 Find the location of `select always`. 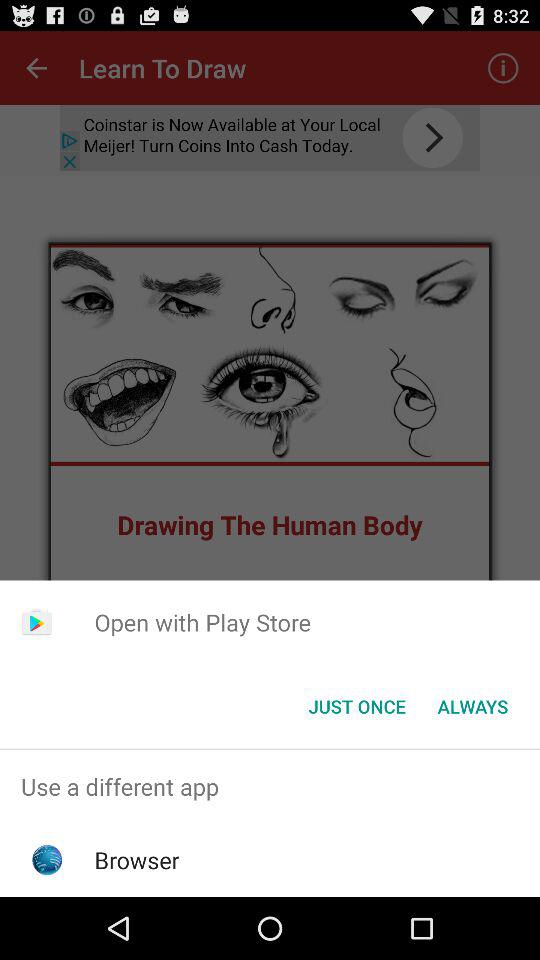

select always is located at coordinates (472, 706).